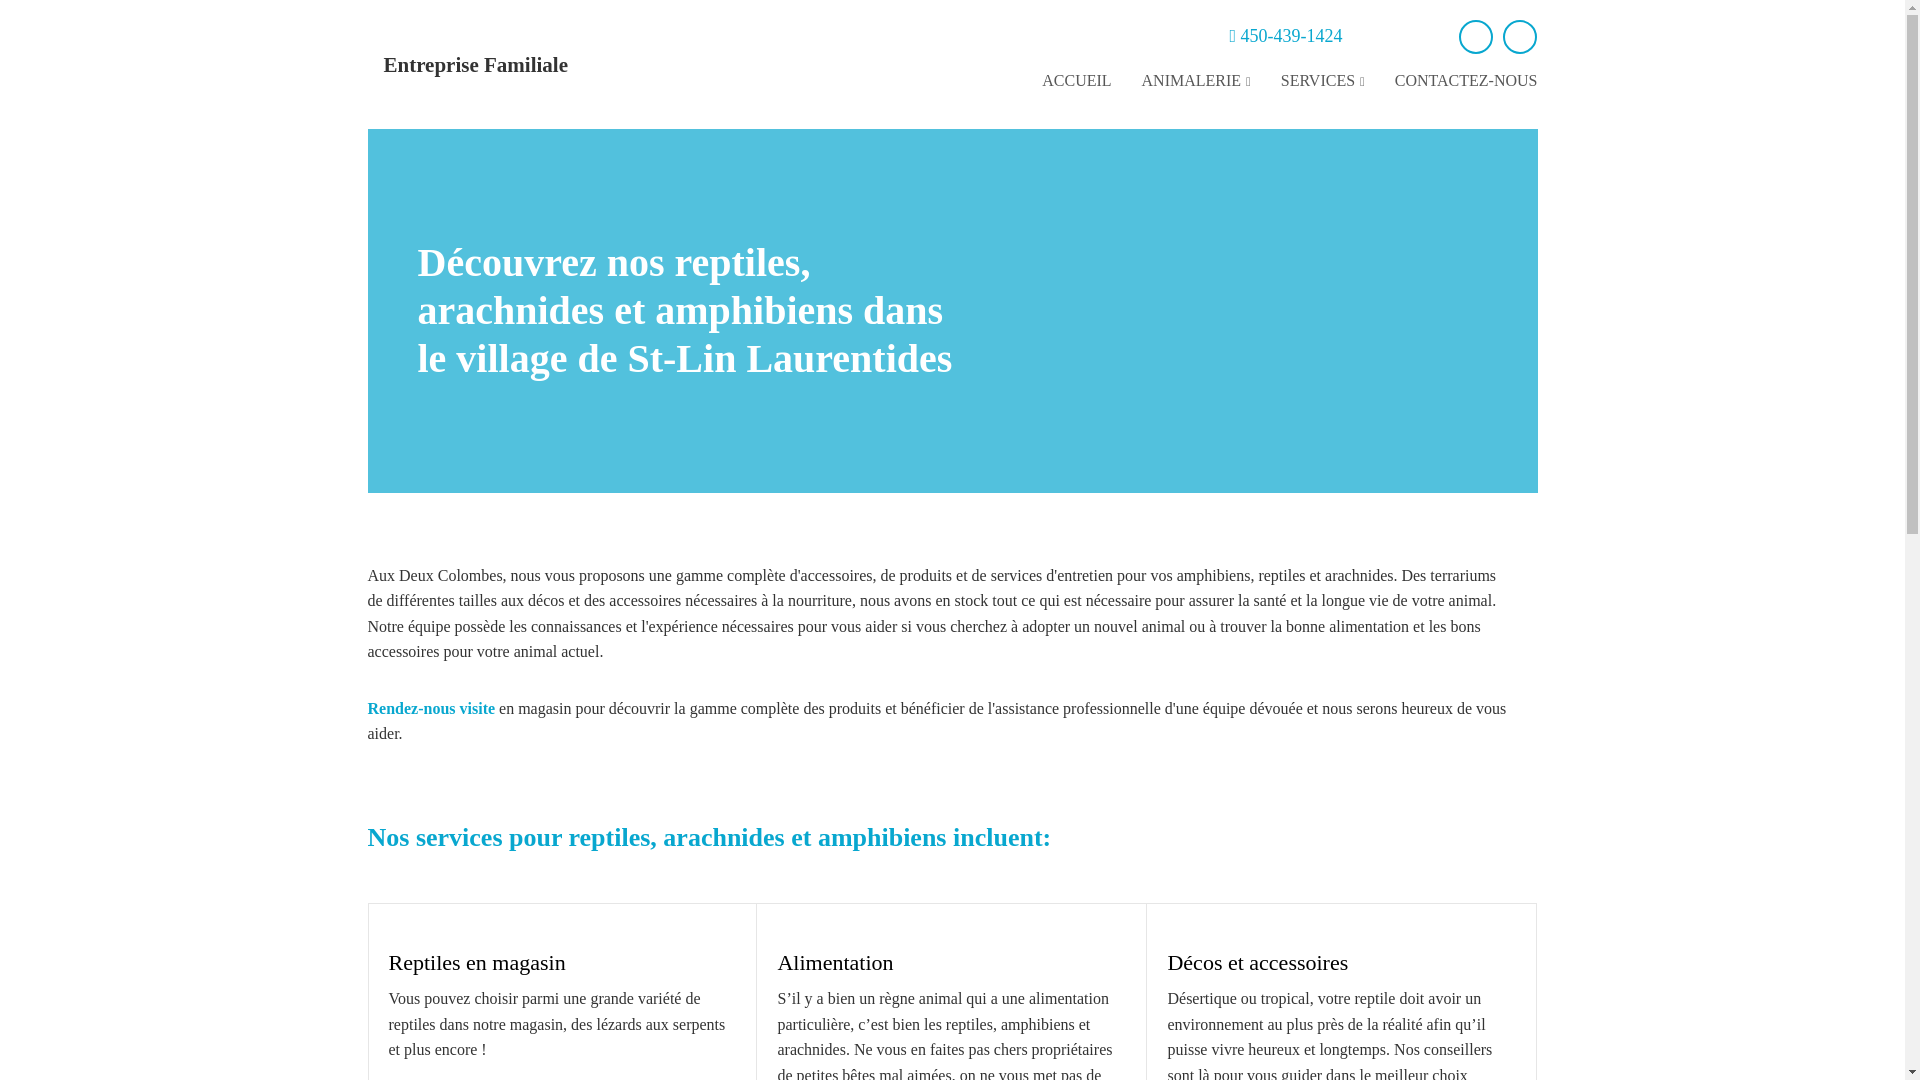  Describe the element at coordinates (1196, 82) in the screenshot. I see `ANIMALERIE` at that location.